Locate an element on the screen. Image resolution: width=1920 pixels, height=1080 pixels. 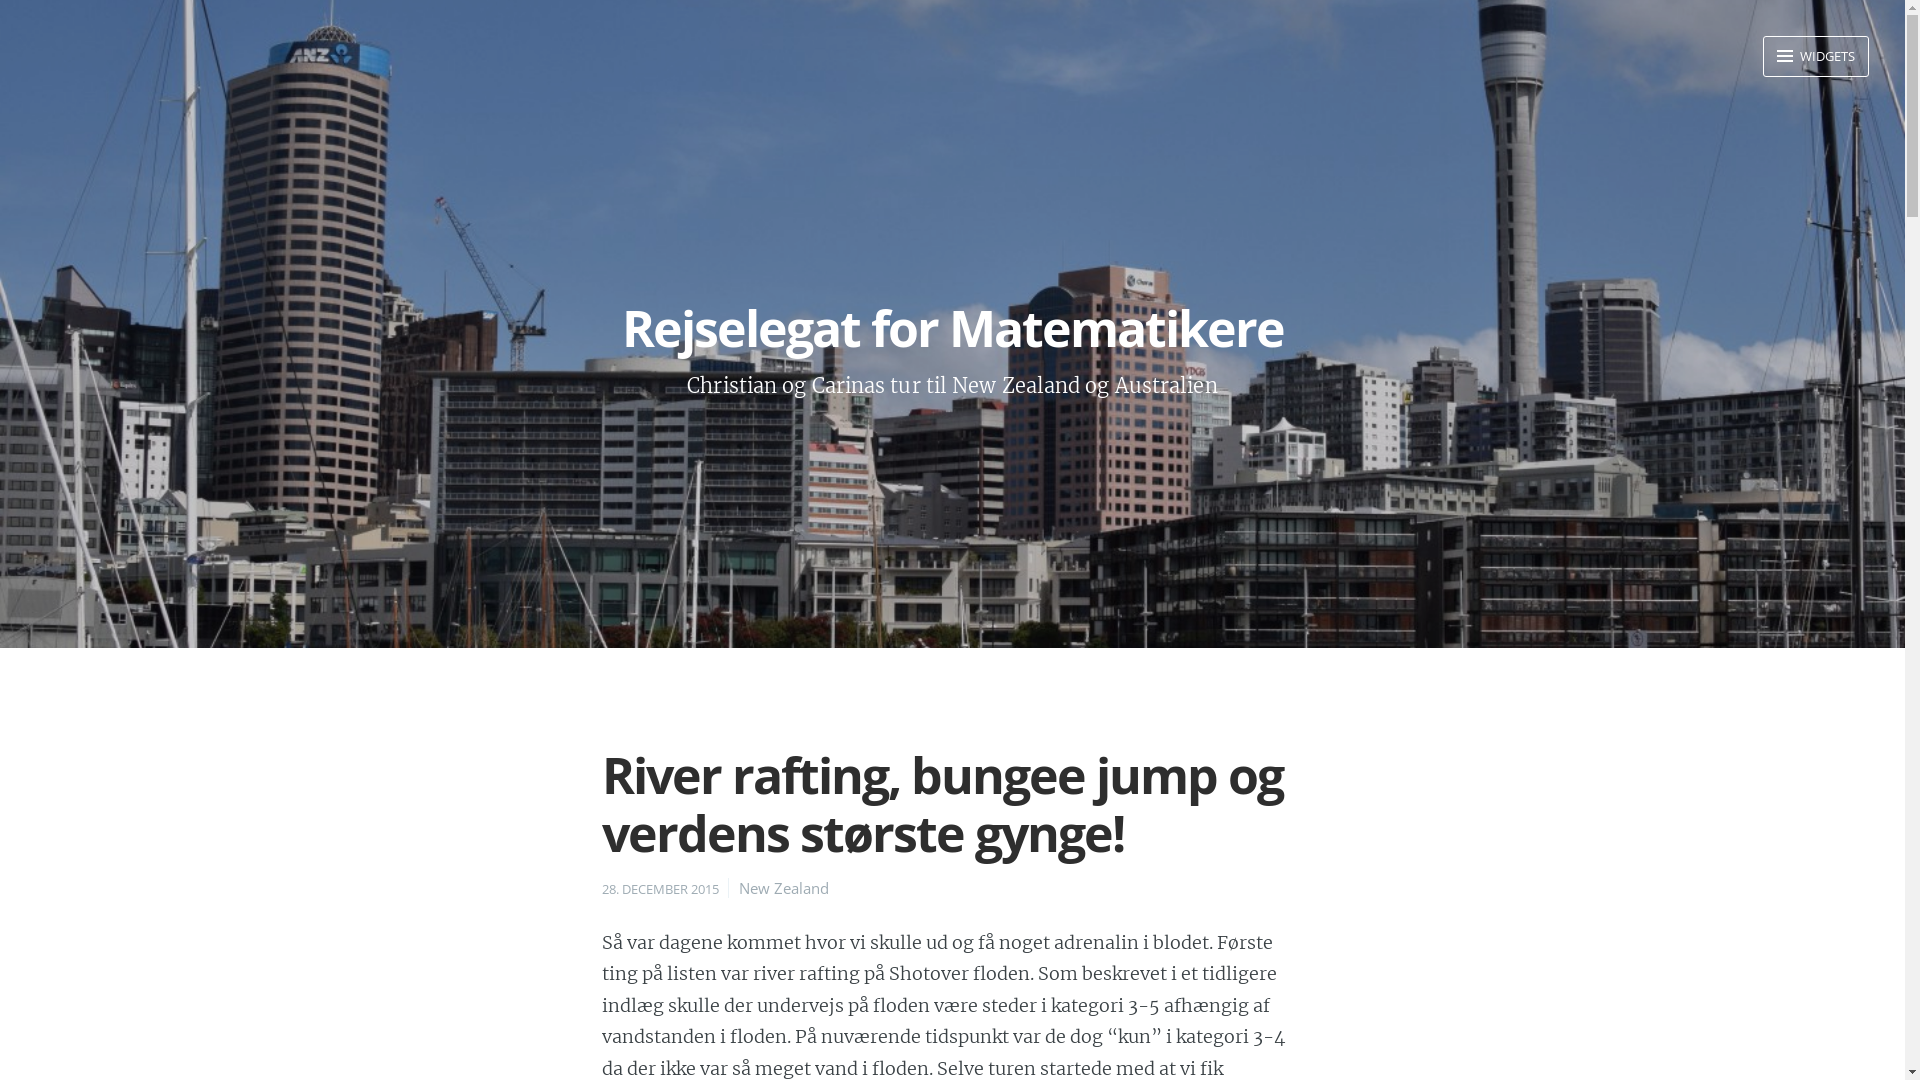
New Zealand is located at coordinates (783, 888).